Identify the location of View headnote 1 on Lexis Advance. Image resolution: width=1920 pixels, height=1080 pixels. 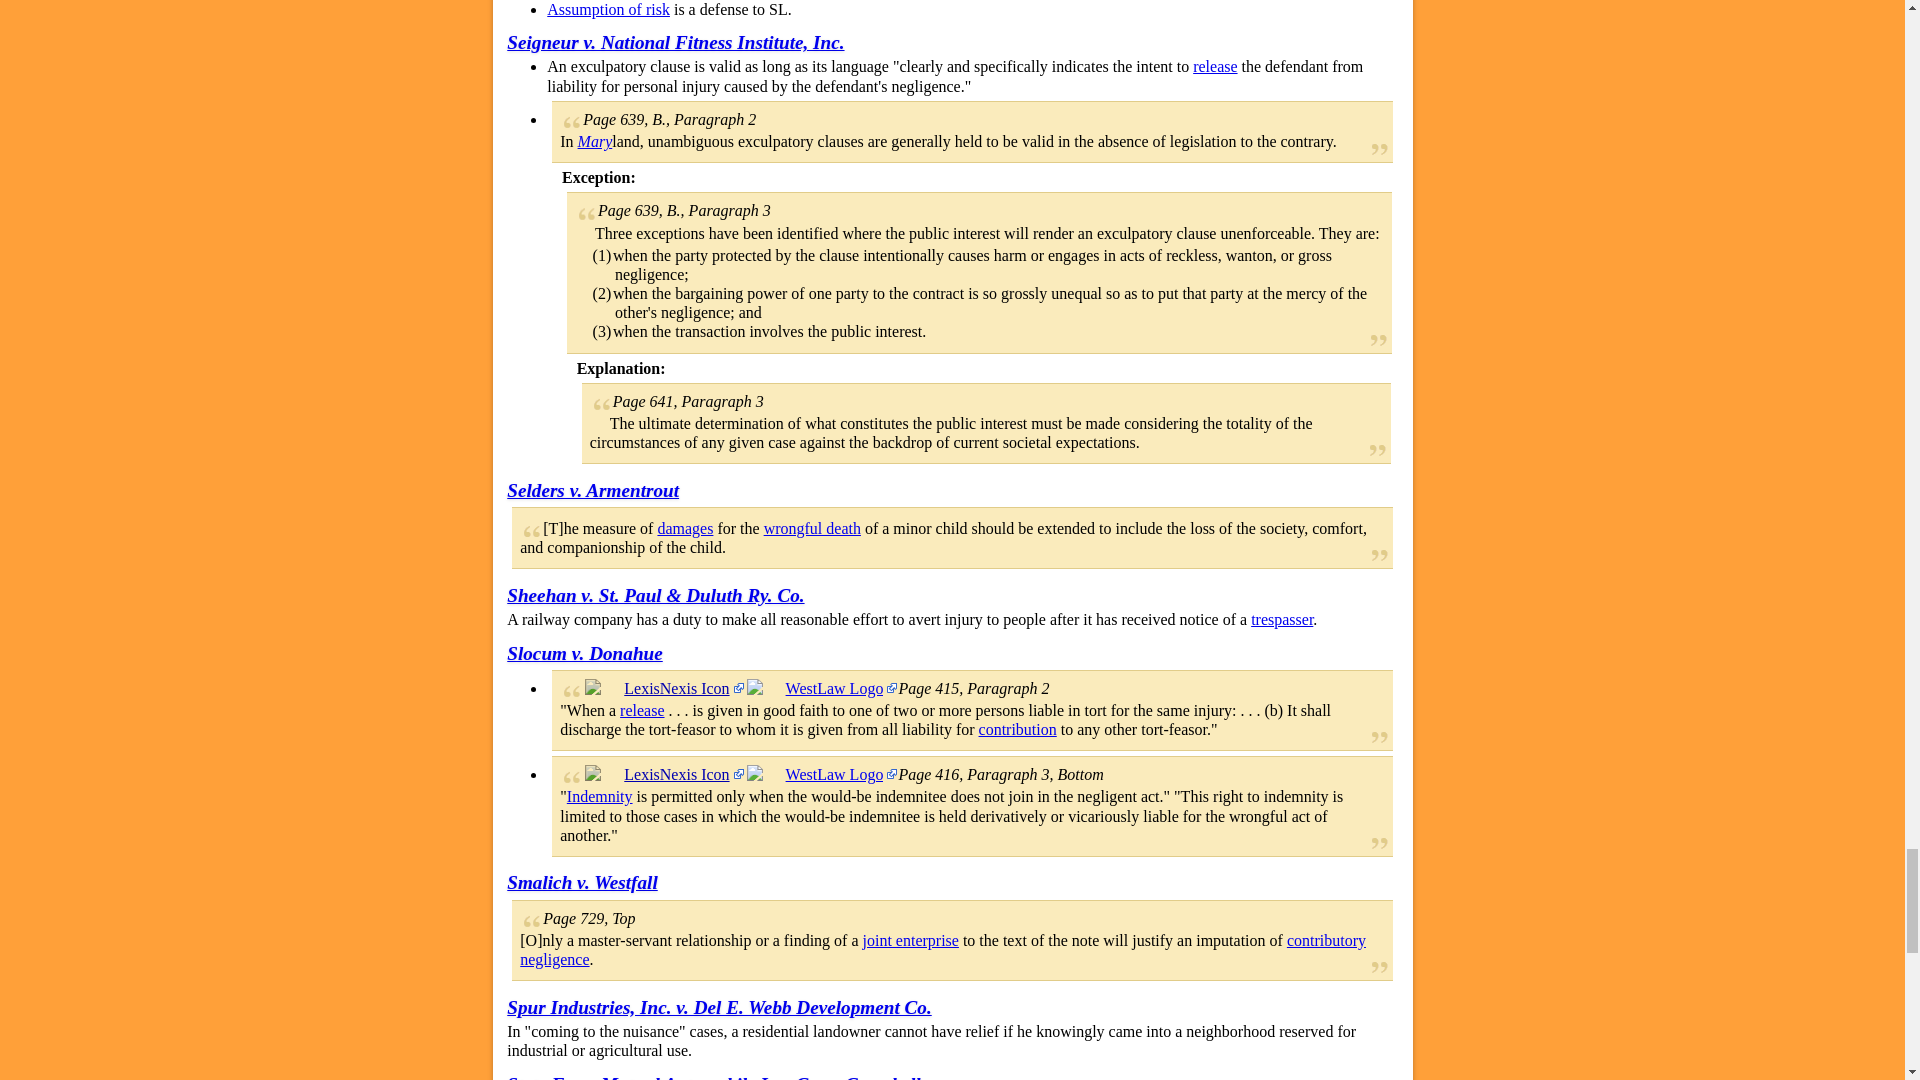
(664, 688).